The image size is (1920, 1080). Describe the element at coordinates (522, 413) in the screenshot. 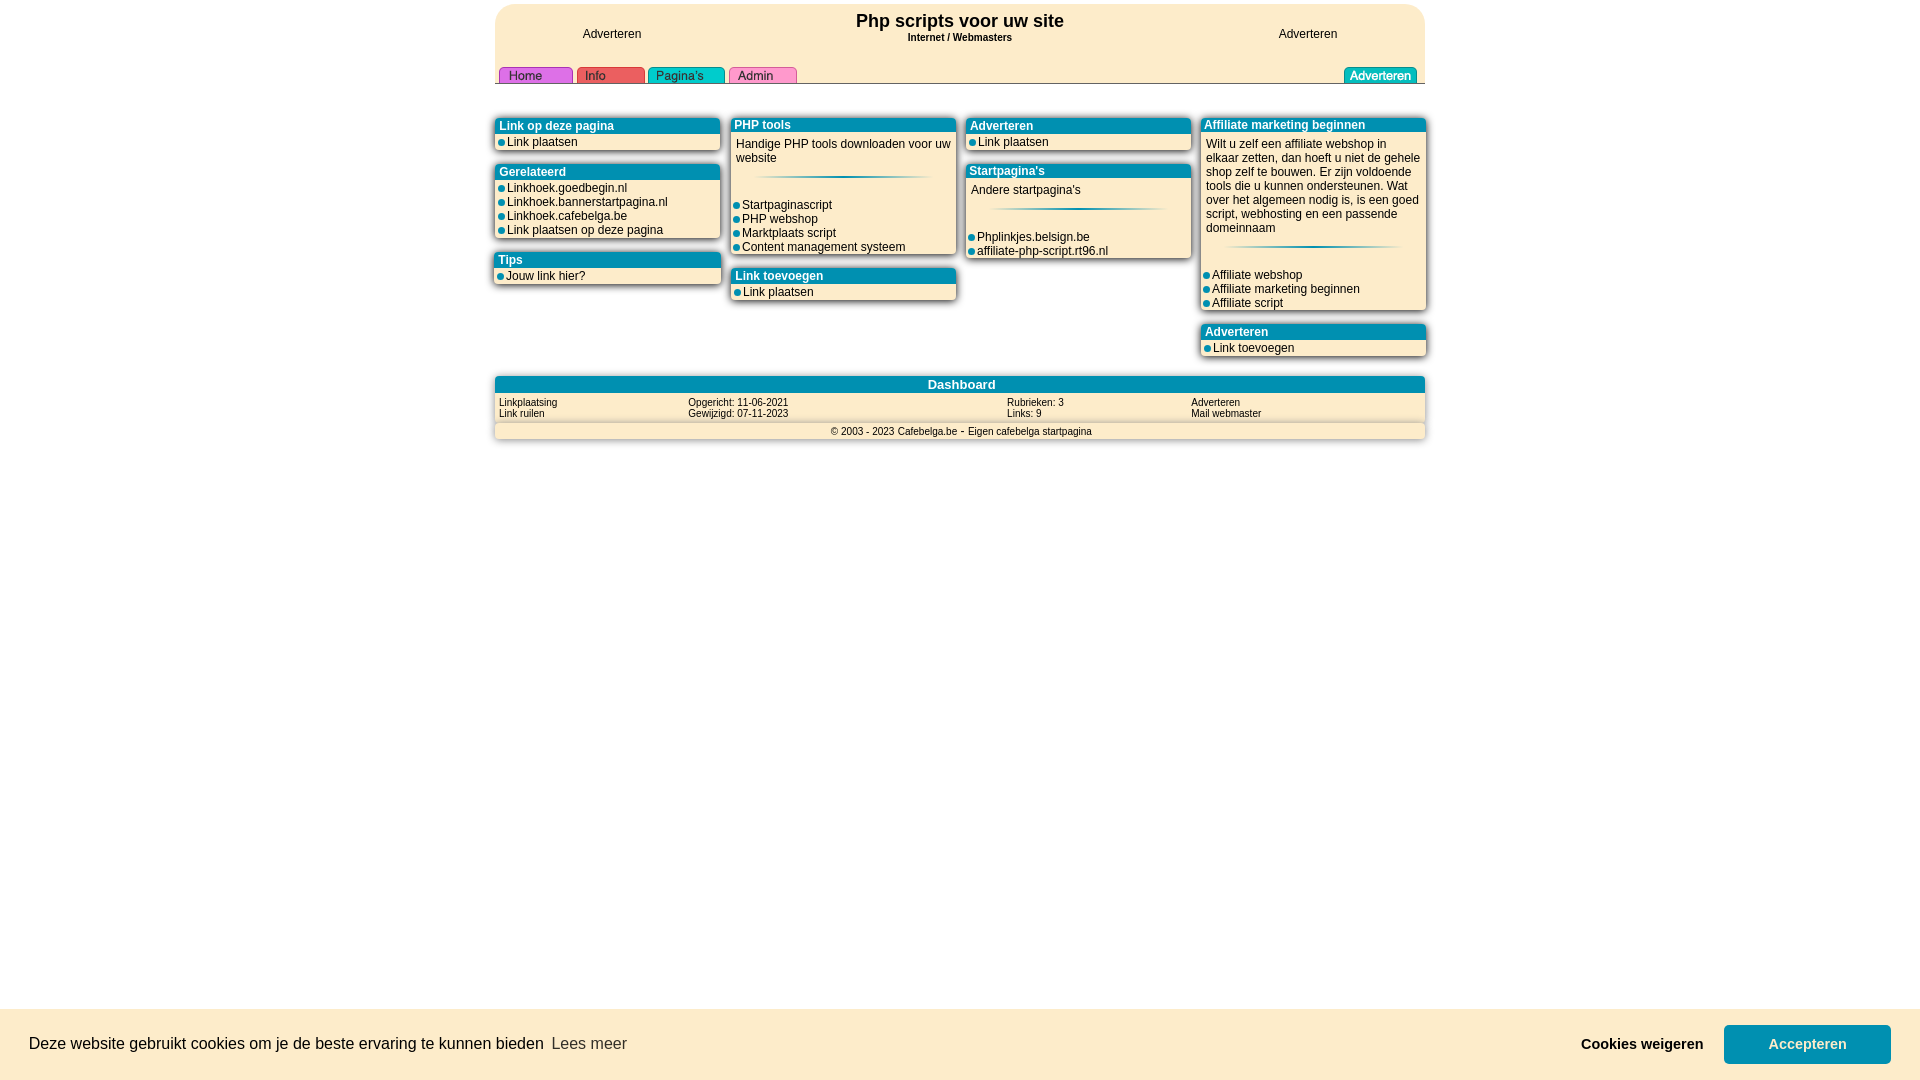

I see `Link ruilen` at that location.